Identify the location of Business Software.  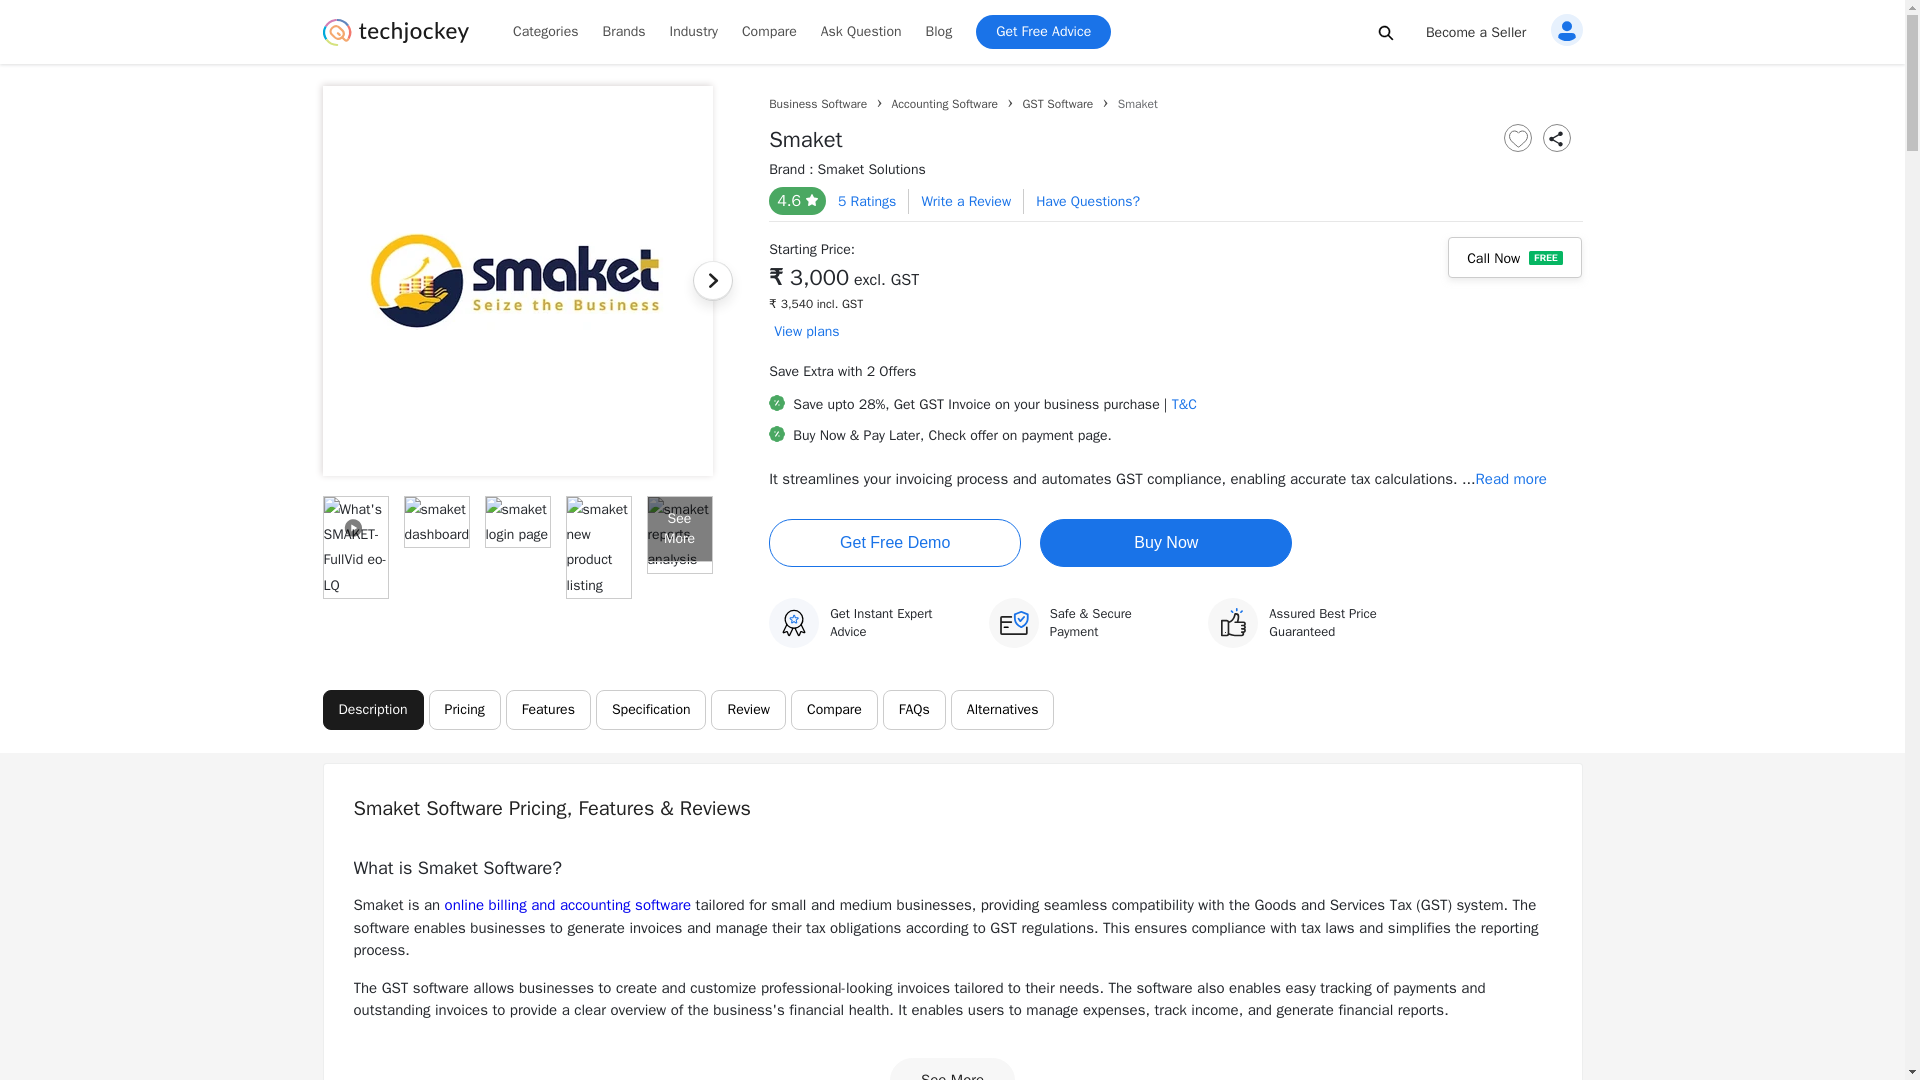
(818, 104).